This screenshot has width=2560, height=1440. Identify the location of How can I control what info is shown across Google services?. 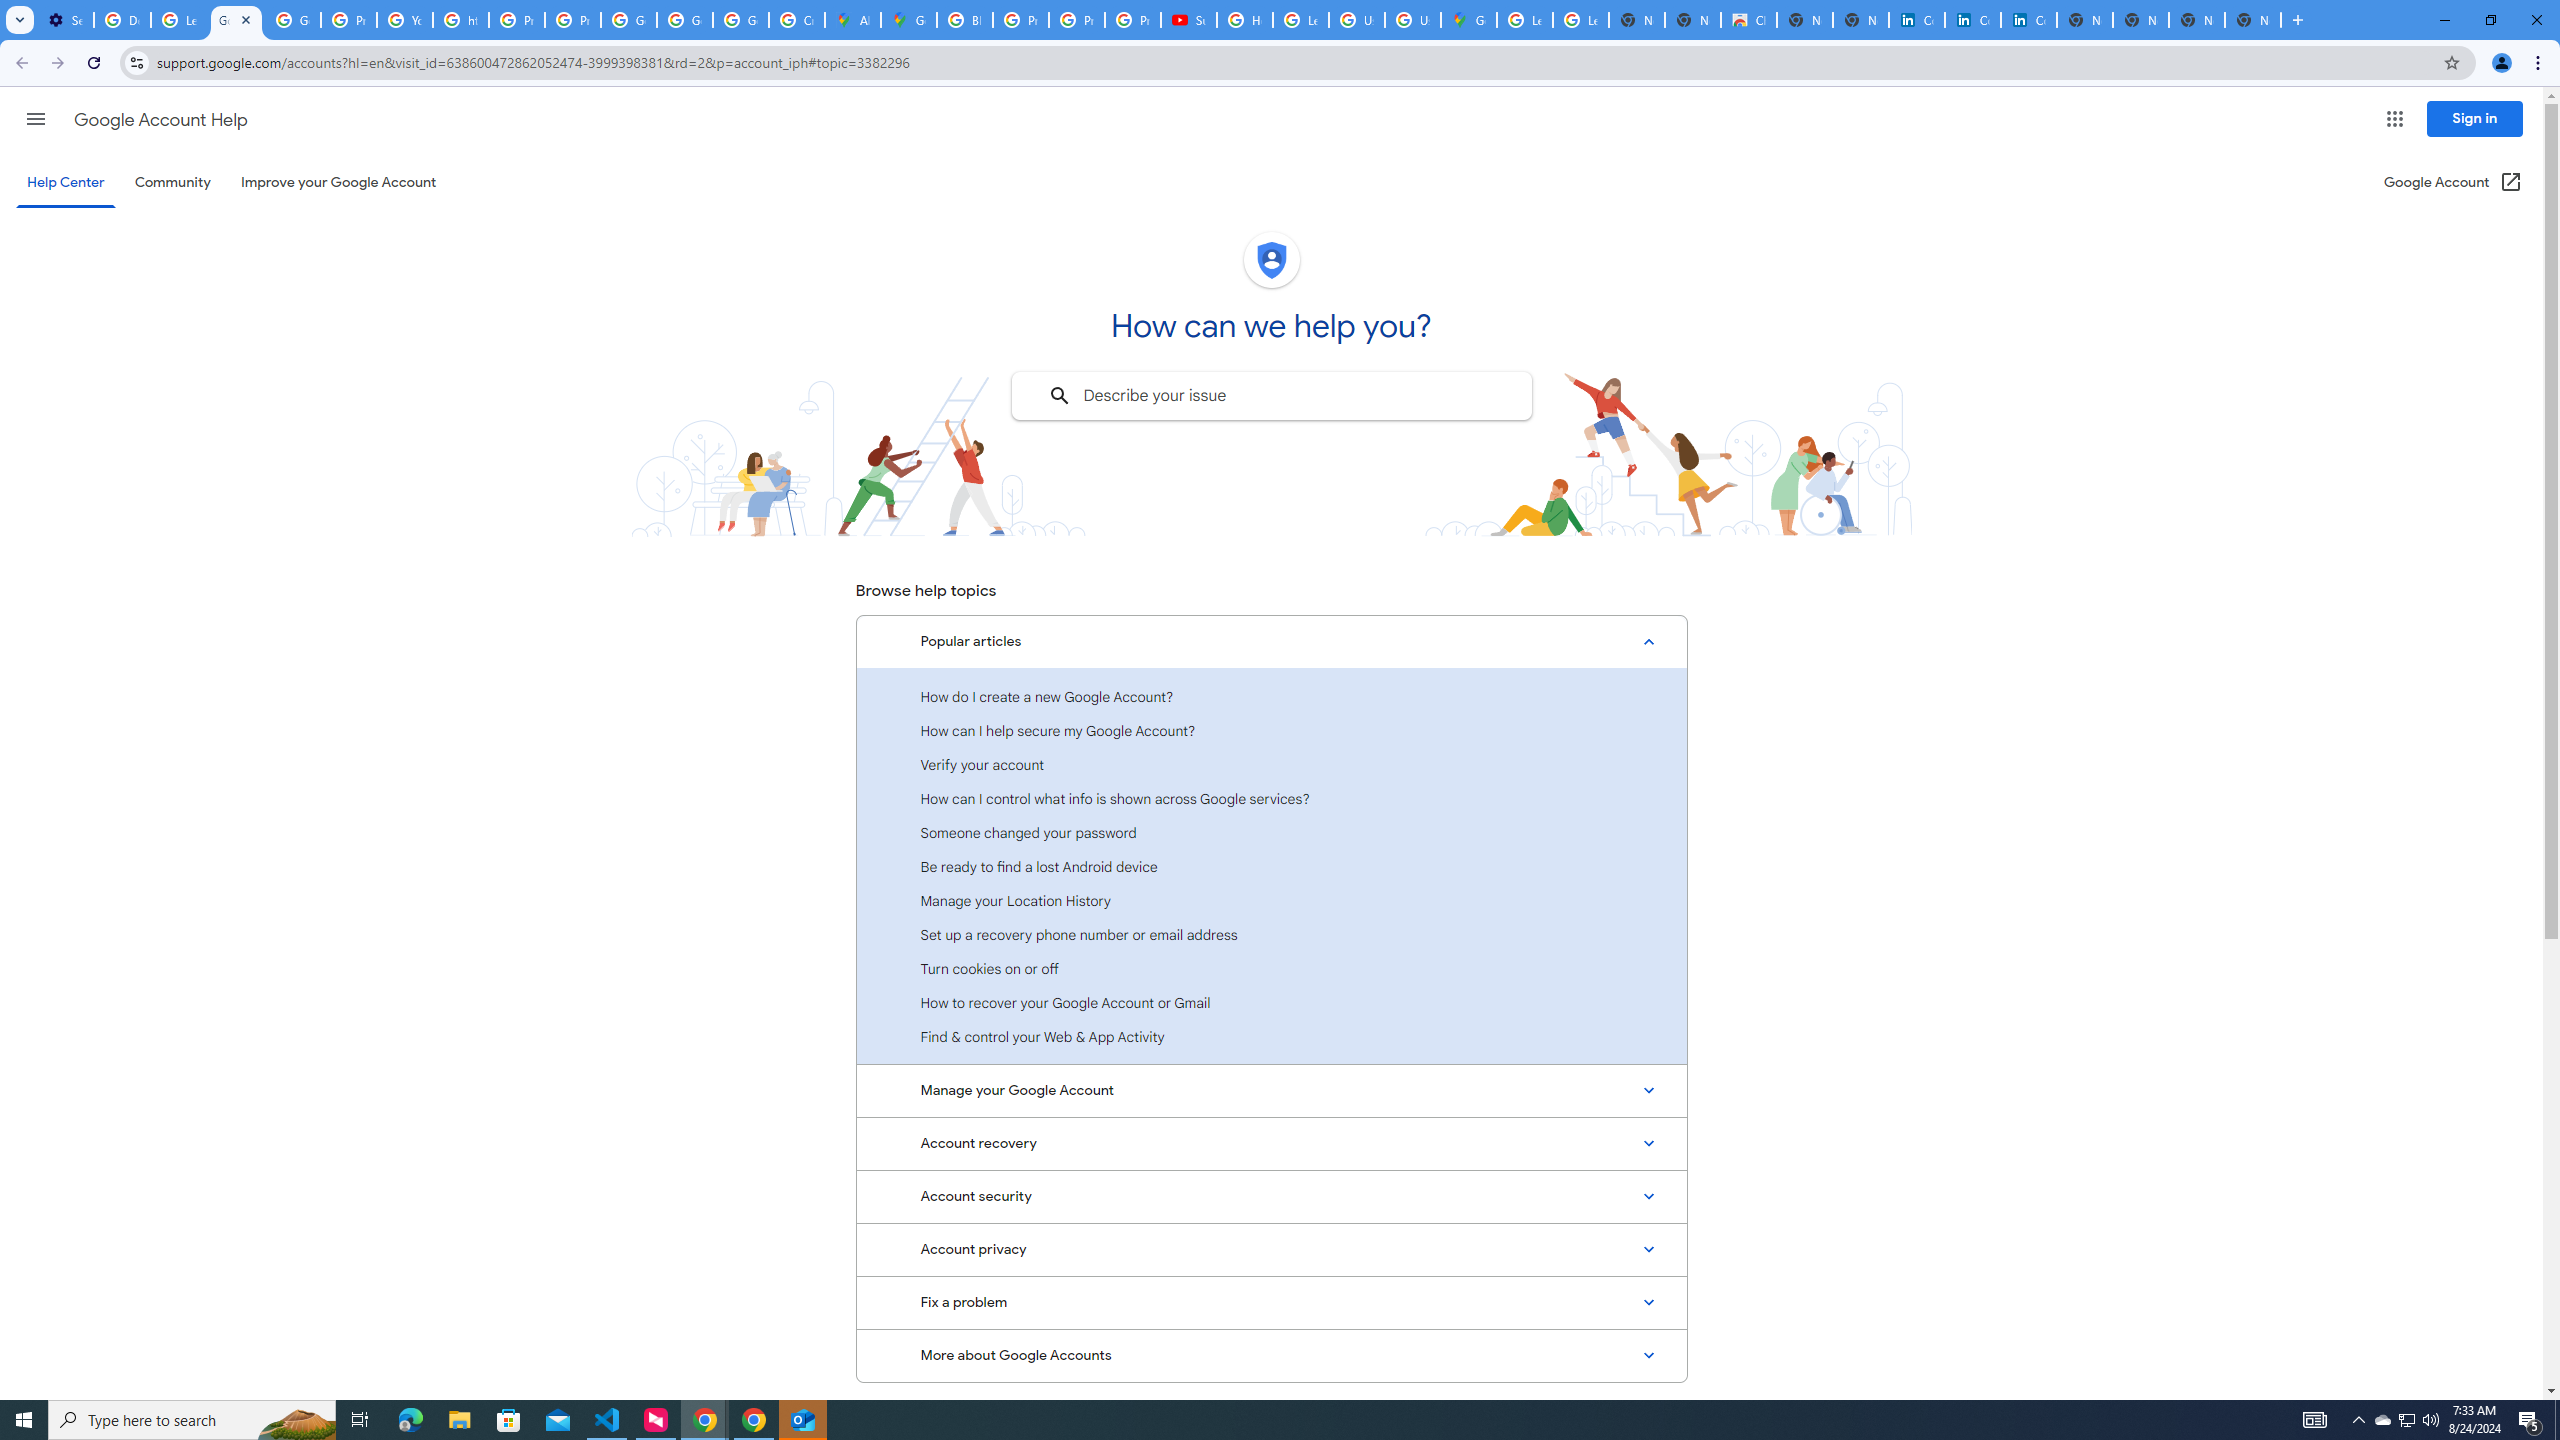
(1271, 798).